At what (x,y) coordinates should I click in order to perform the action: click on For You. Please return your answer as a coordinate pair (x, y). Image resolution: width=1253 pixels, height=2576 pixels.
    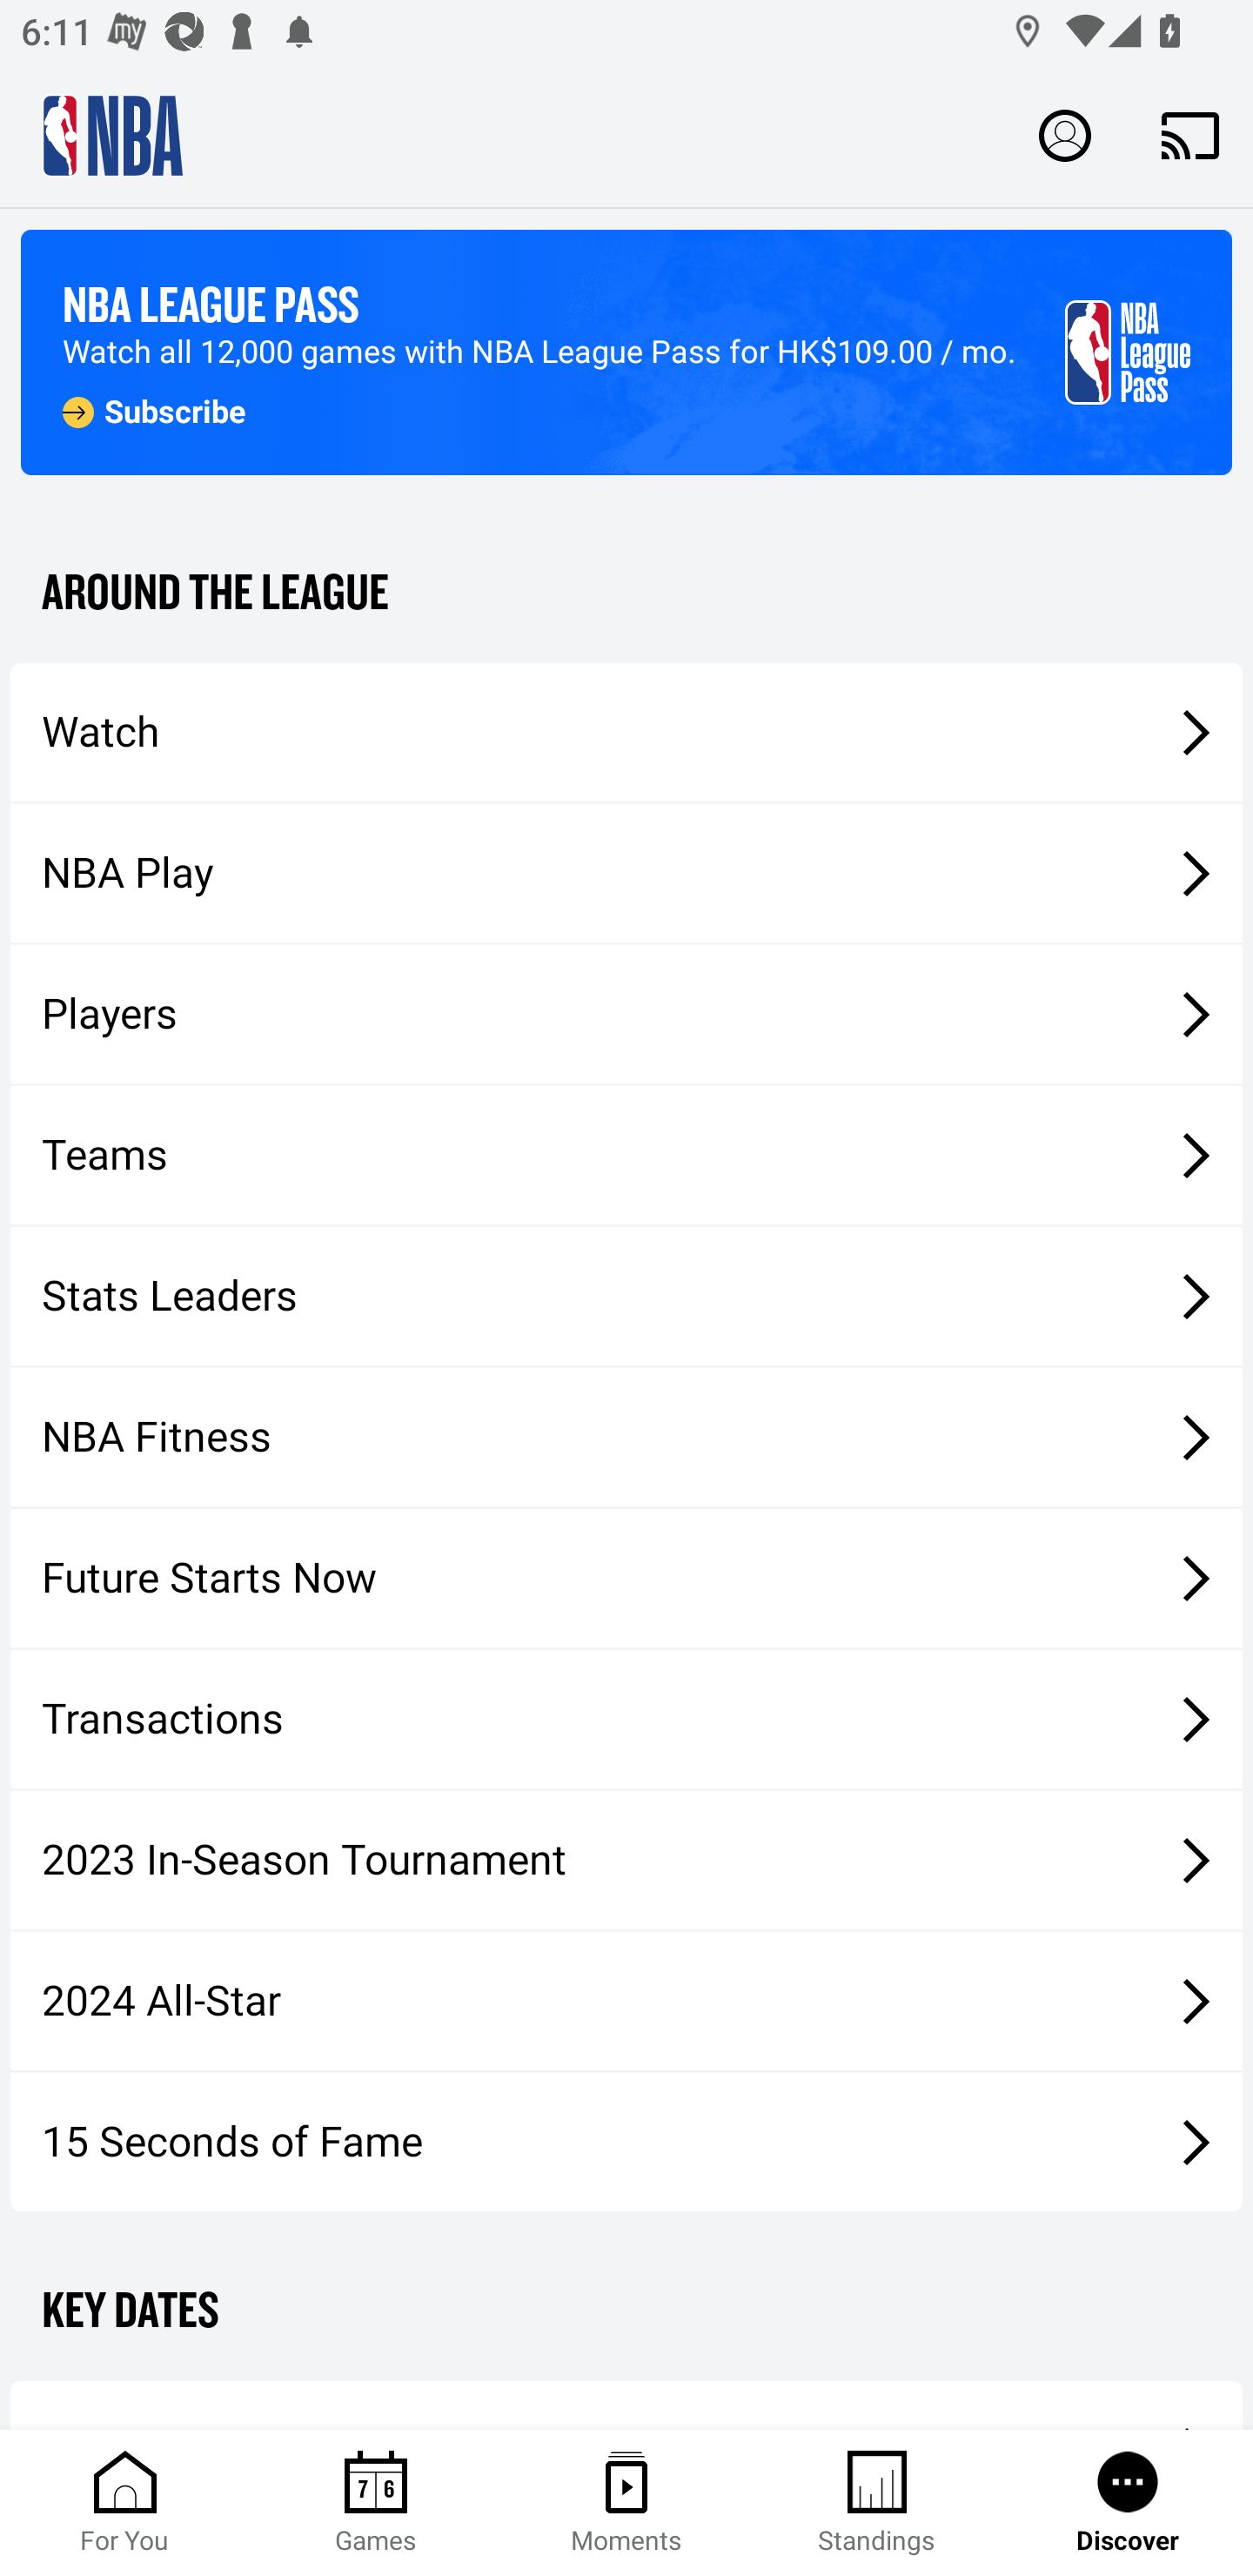
    Looking at the image, I should click on (125, 2503).